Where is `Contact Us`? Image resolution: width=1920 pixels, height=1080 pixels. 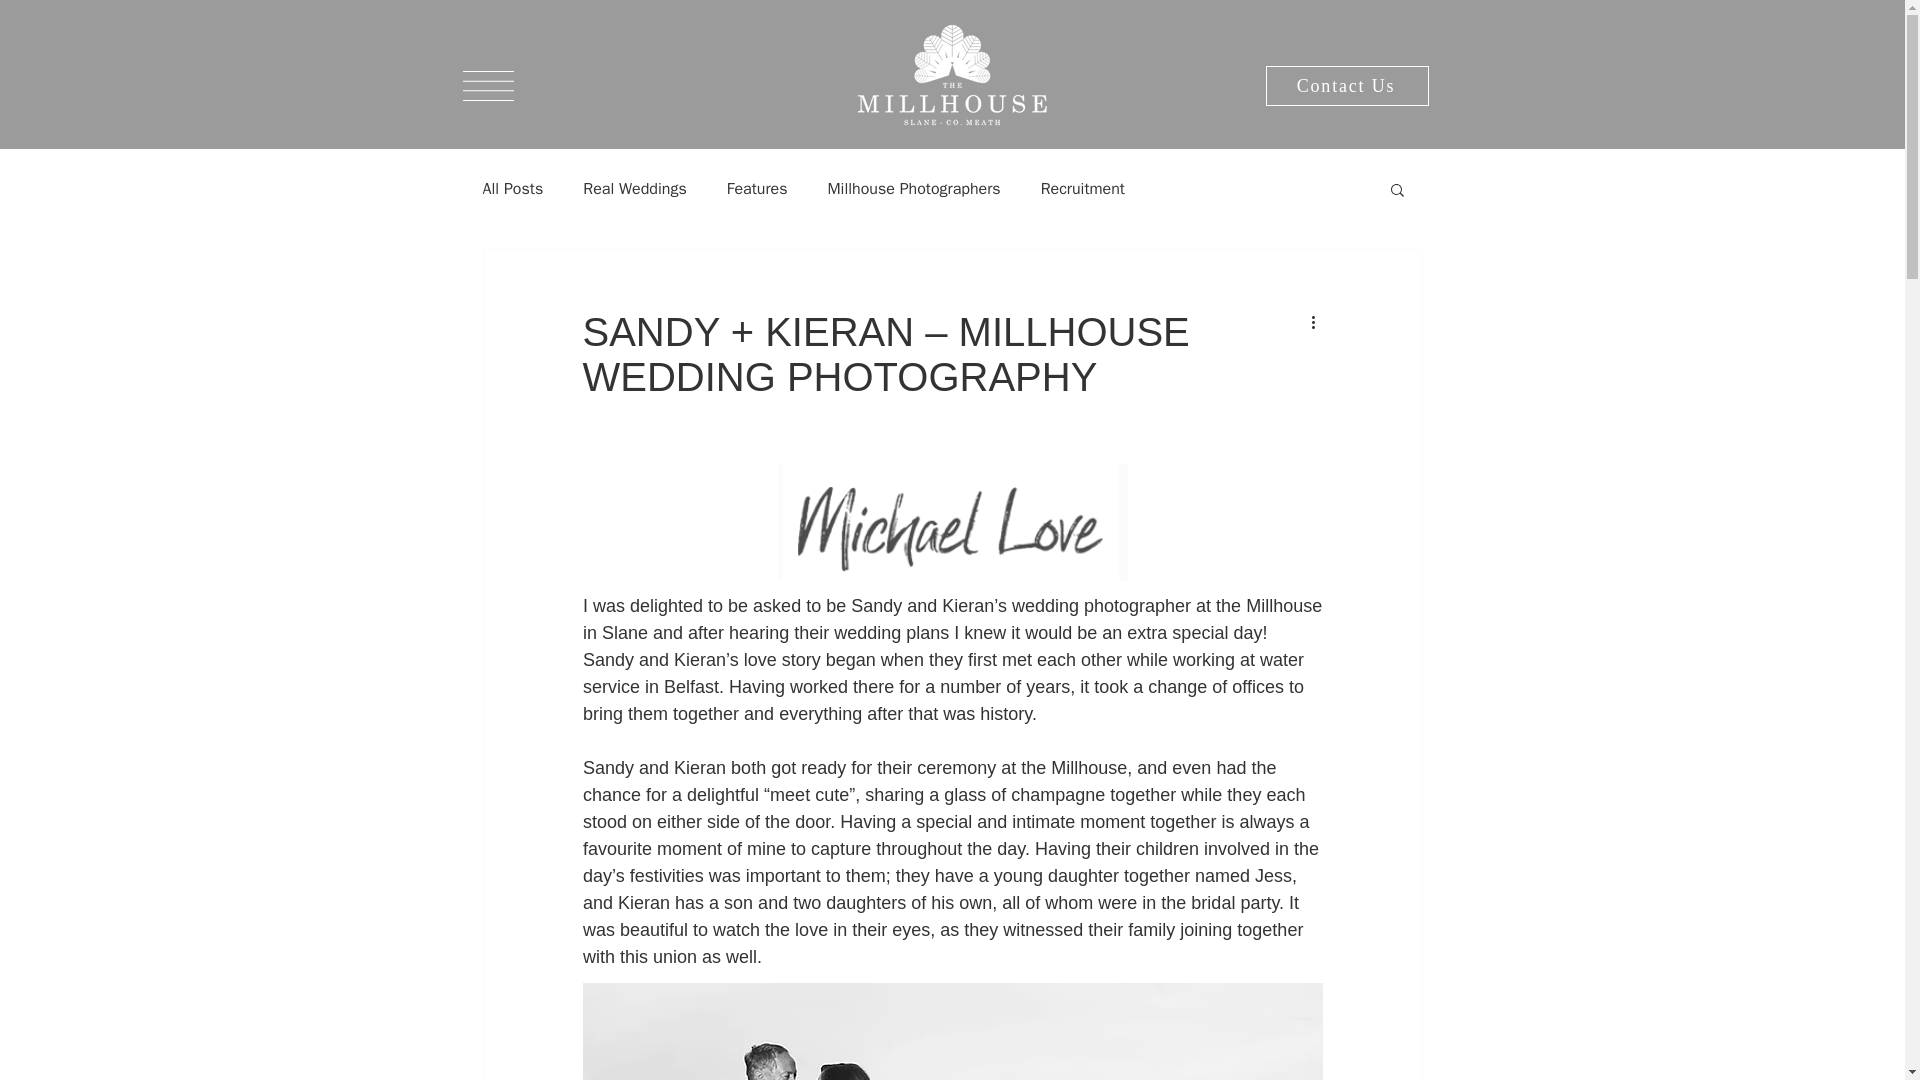 Contact Us is located at coordinates (1346, 85).